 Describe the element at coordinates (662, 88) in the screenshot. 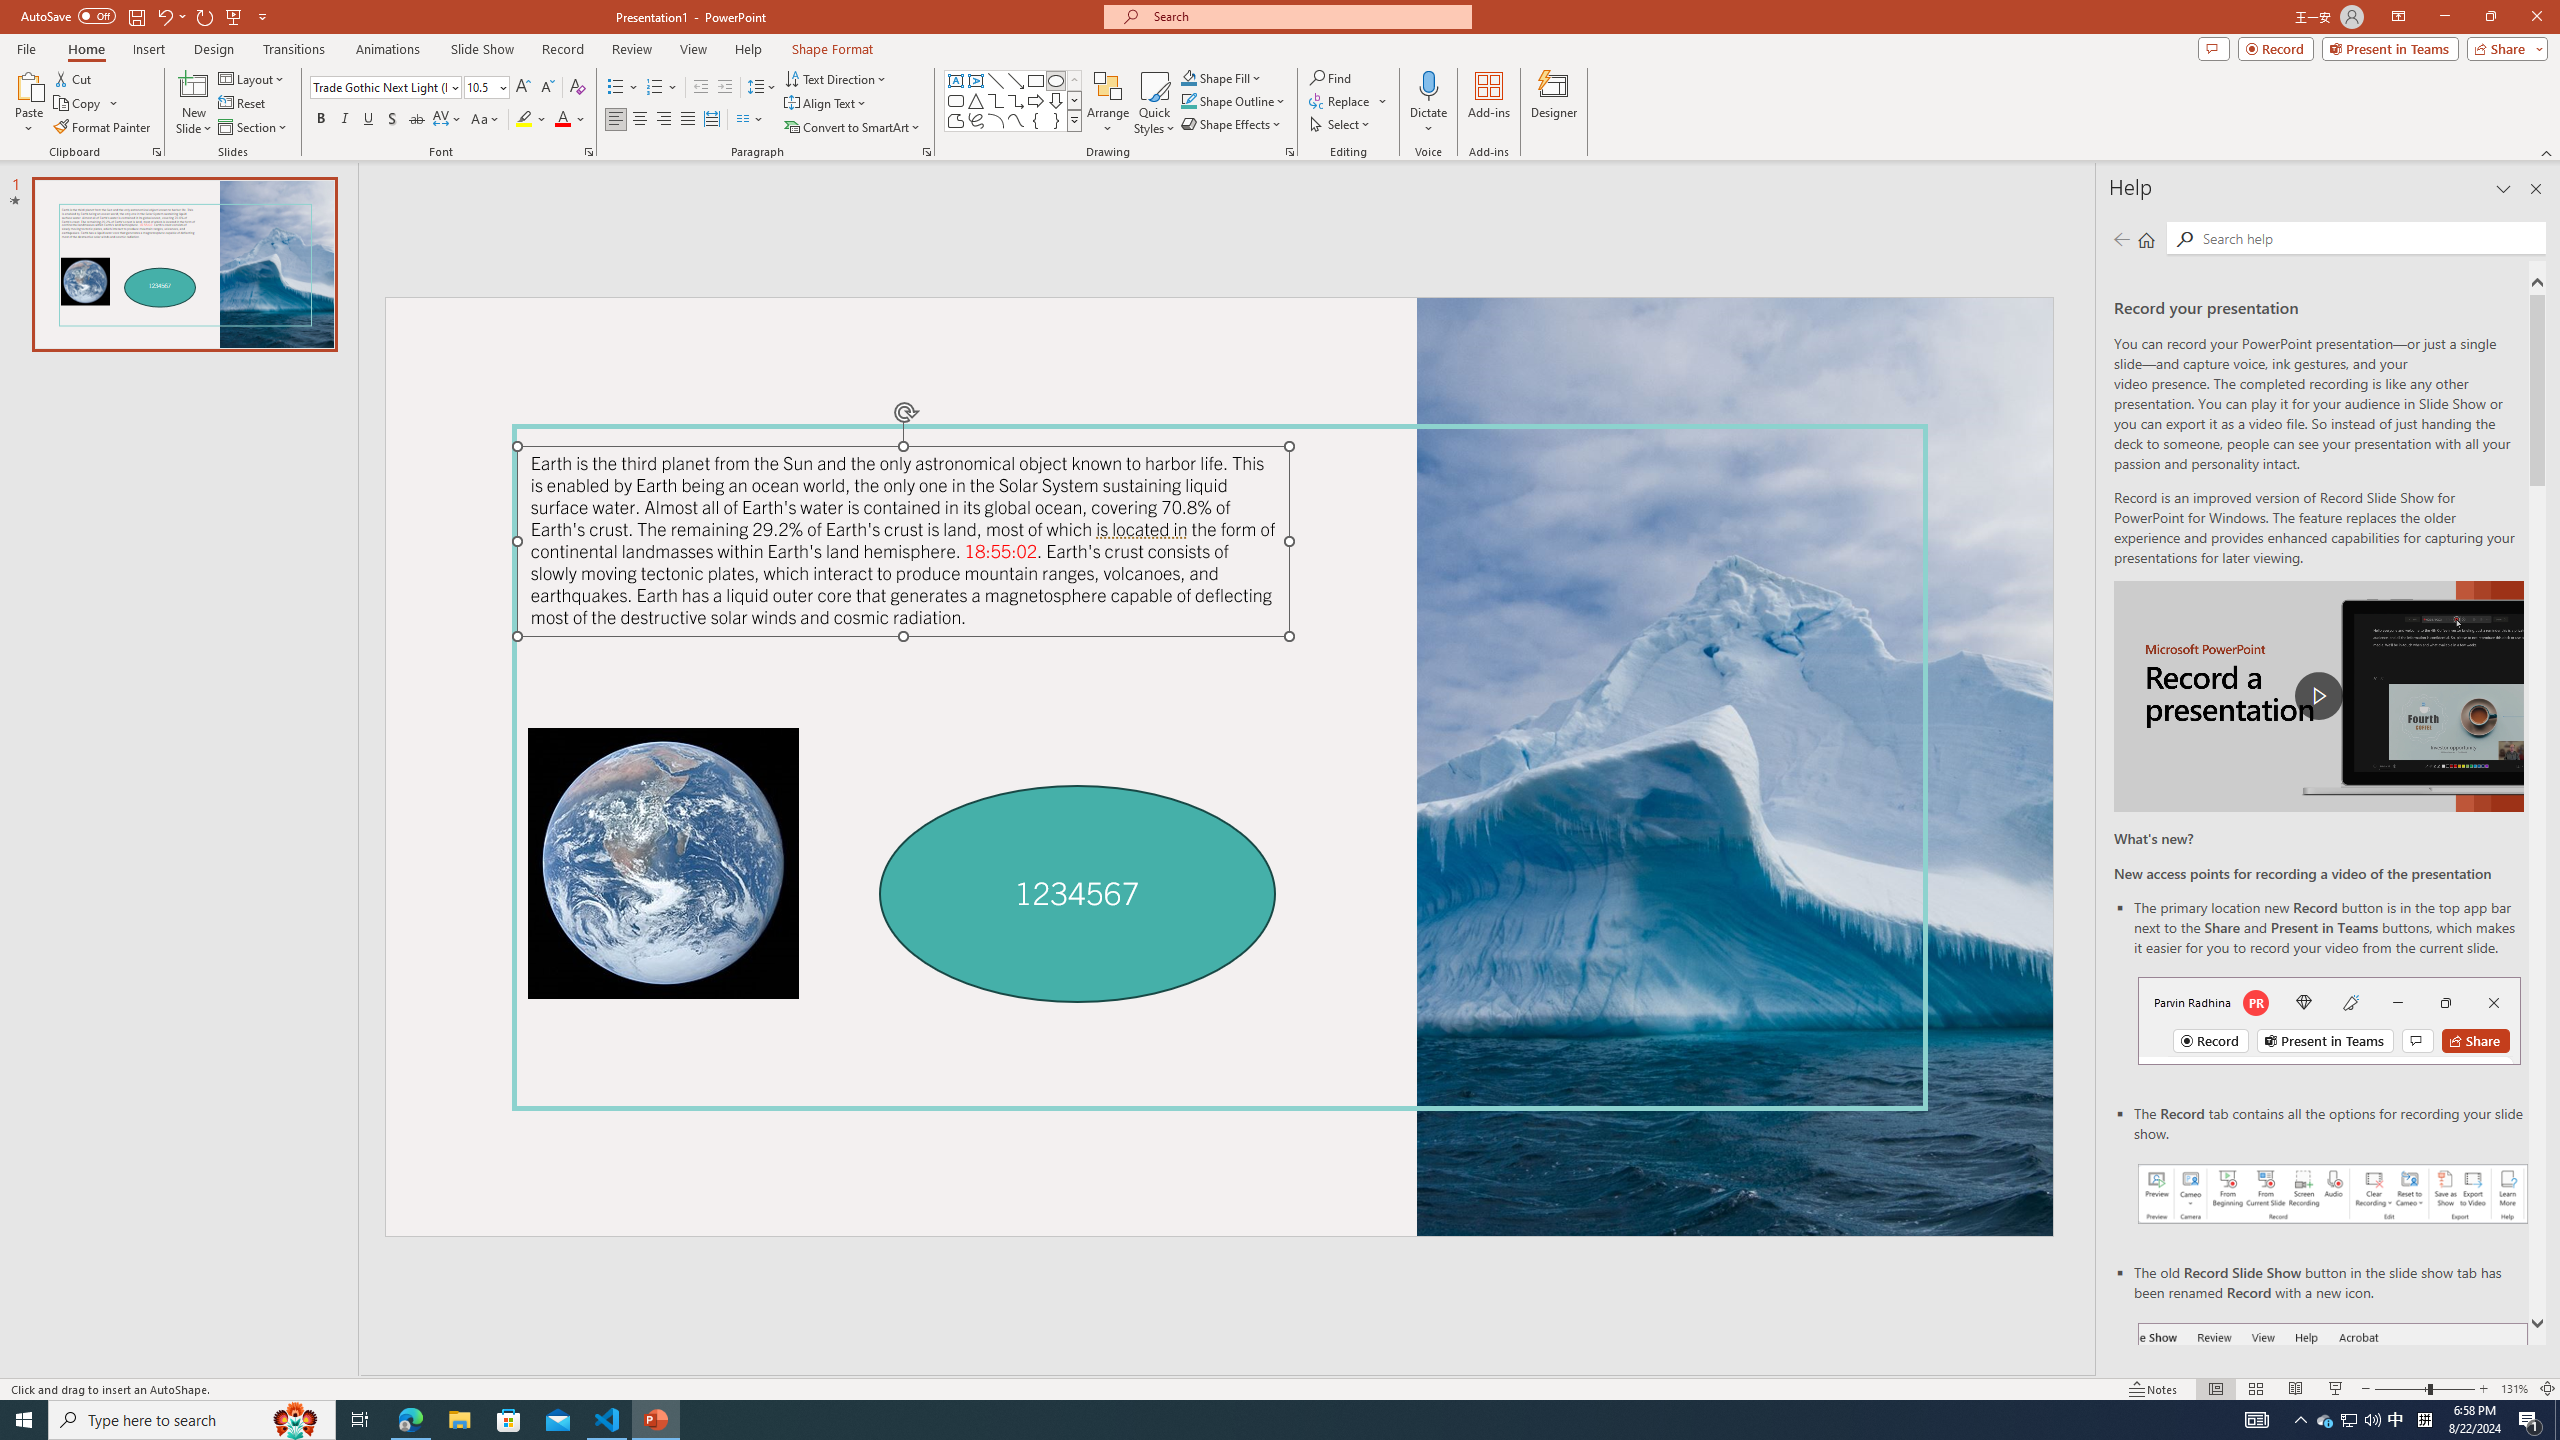

I see `Numbering` at that location.